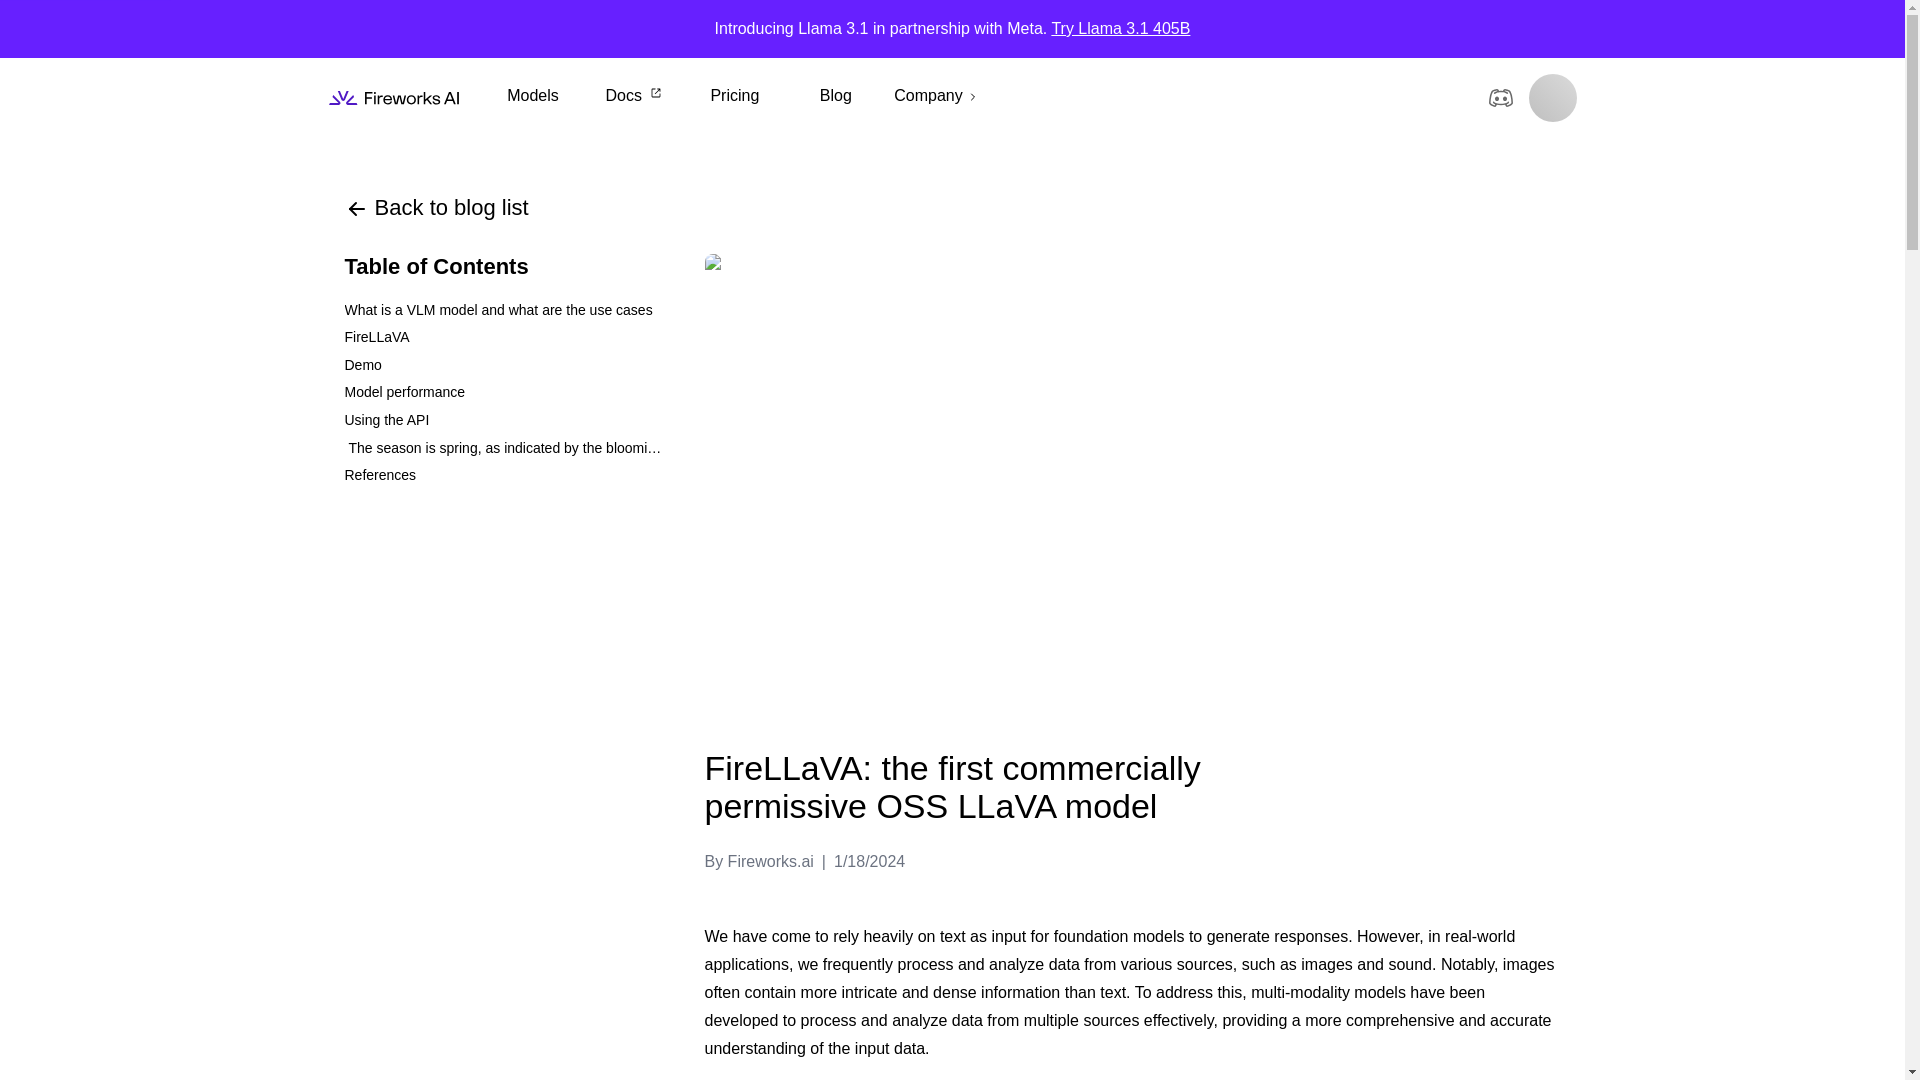 This screenshot has width=1920, height=1080. What do you see at coordinates (835, 96) in the screenshot?
I see `Blog` at bounding box center [835, 96].